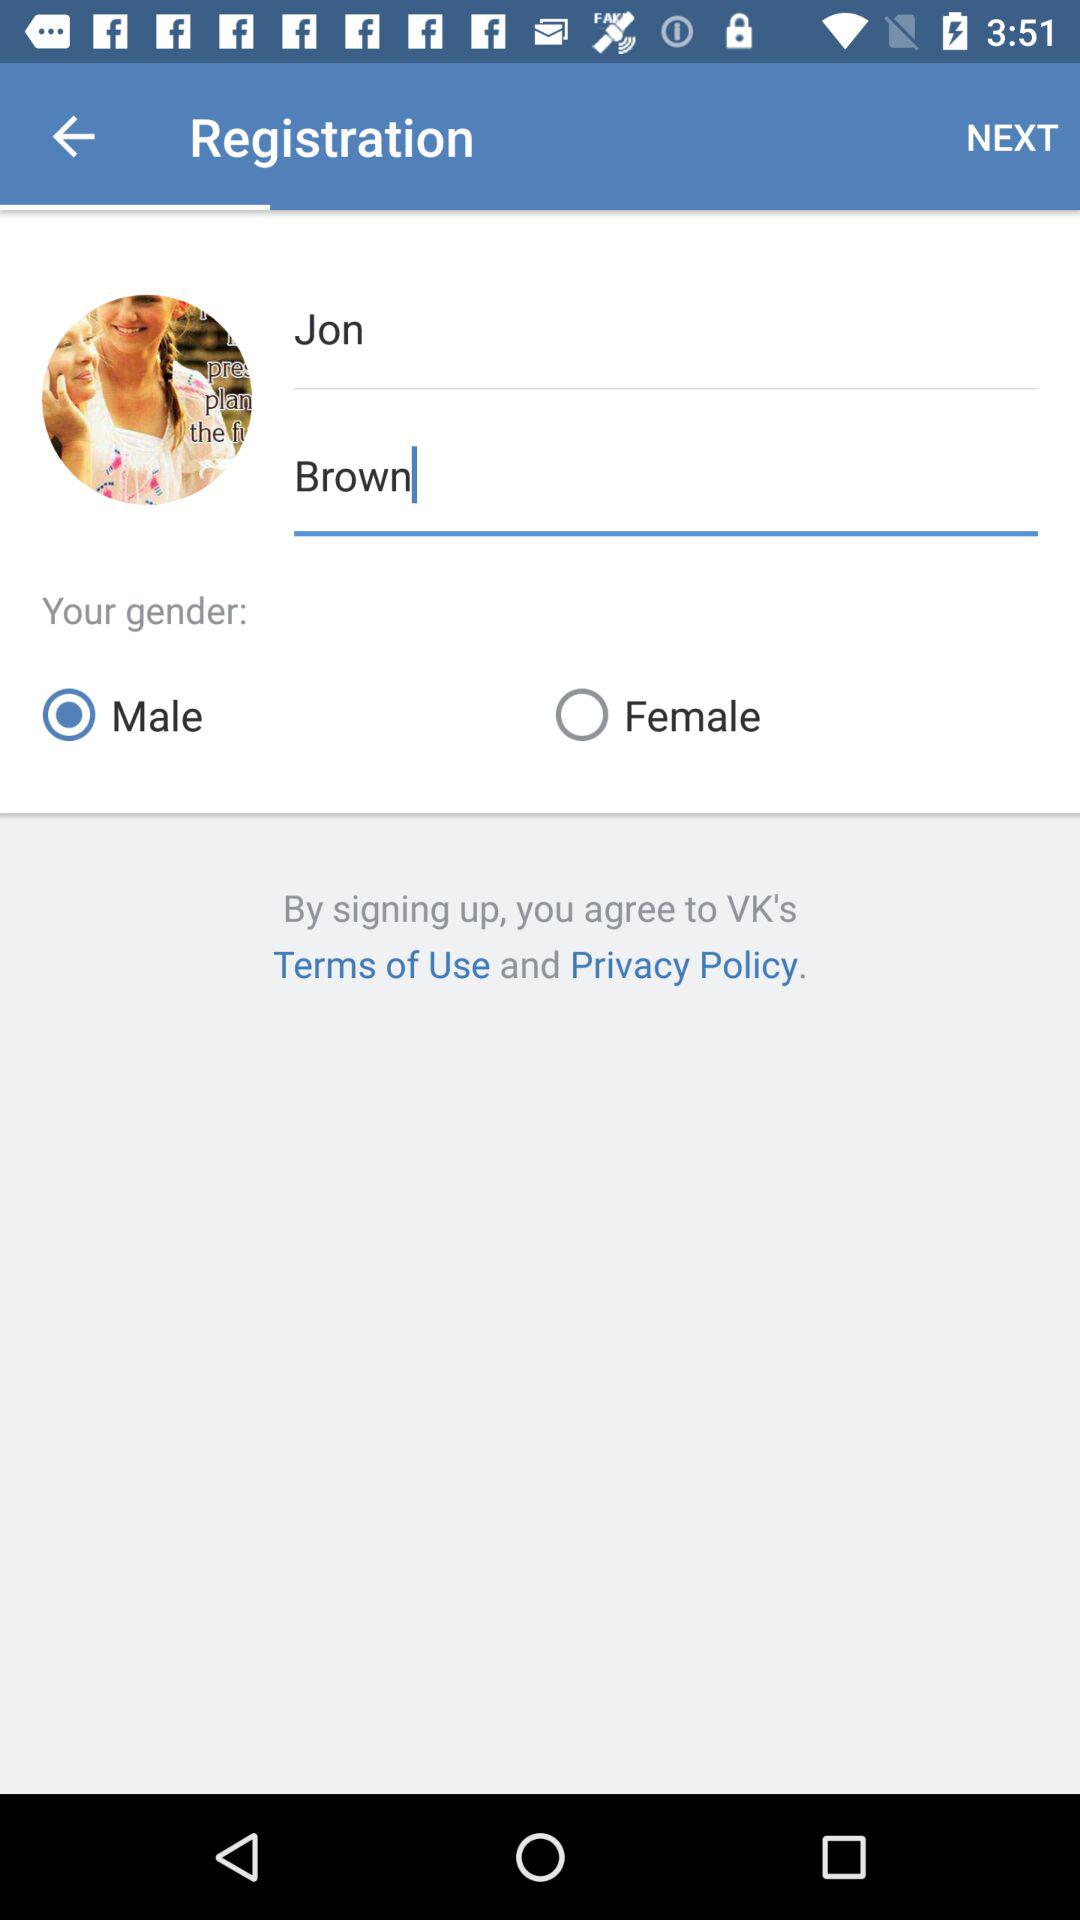 Image resolution: width=1080 pixels, height=1920 pixels. Describe the element at coordinates (666, 326) in the screenshot. I see `turn off icon below next` at that location.